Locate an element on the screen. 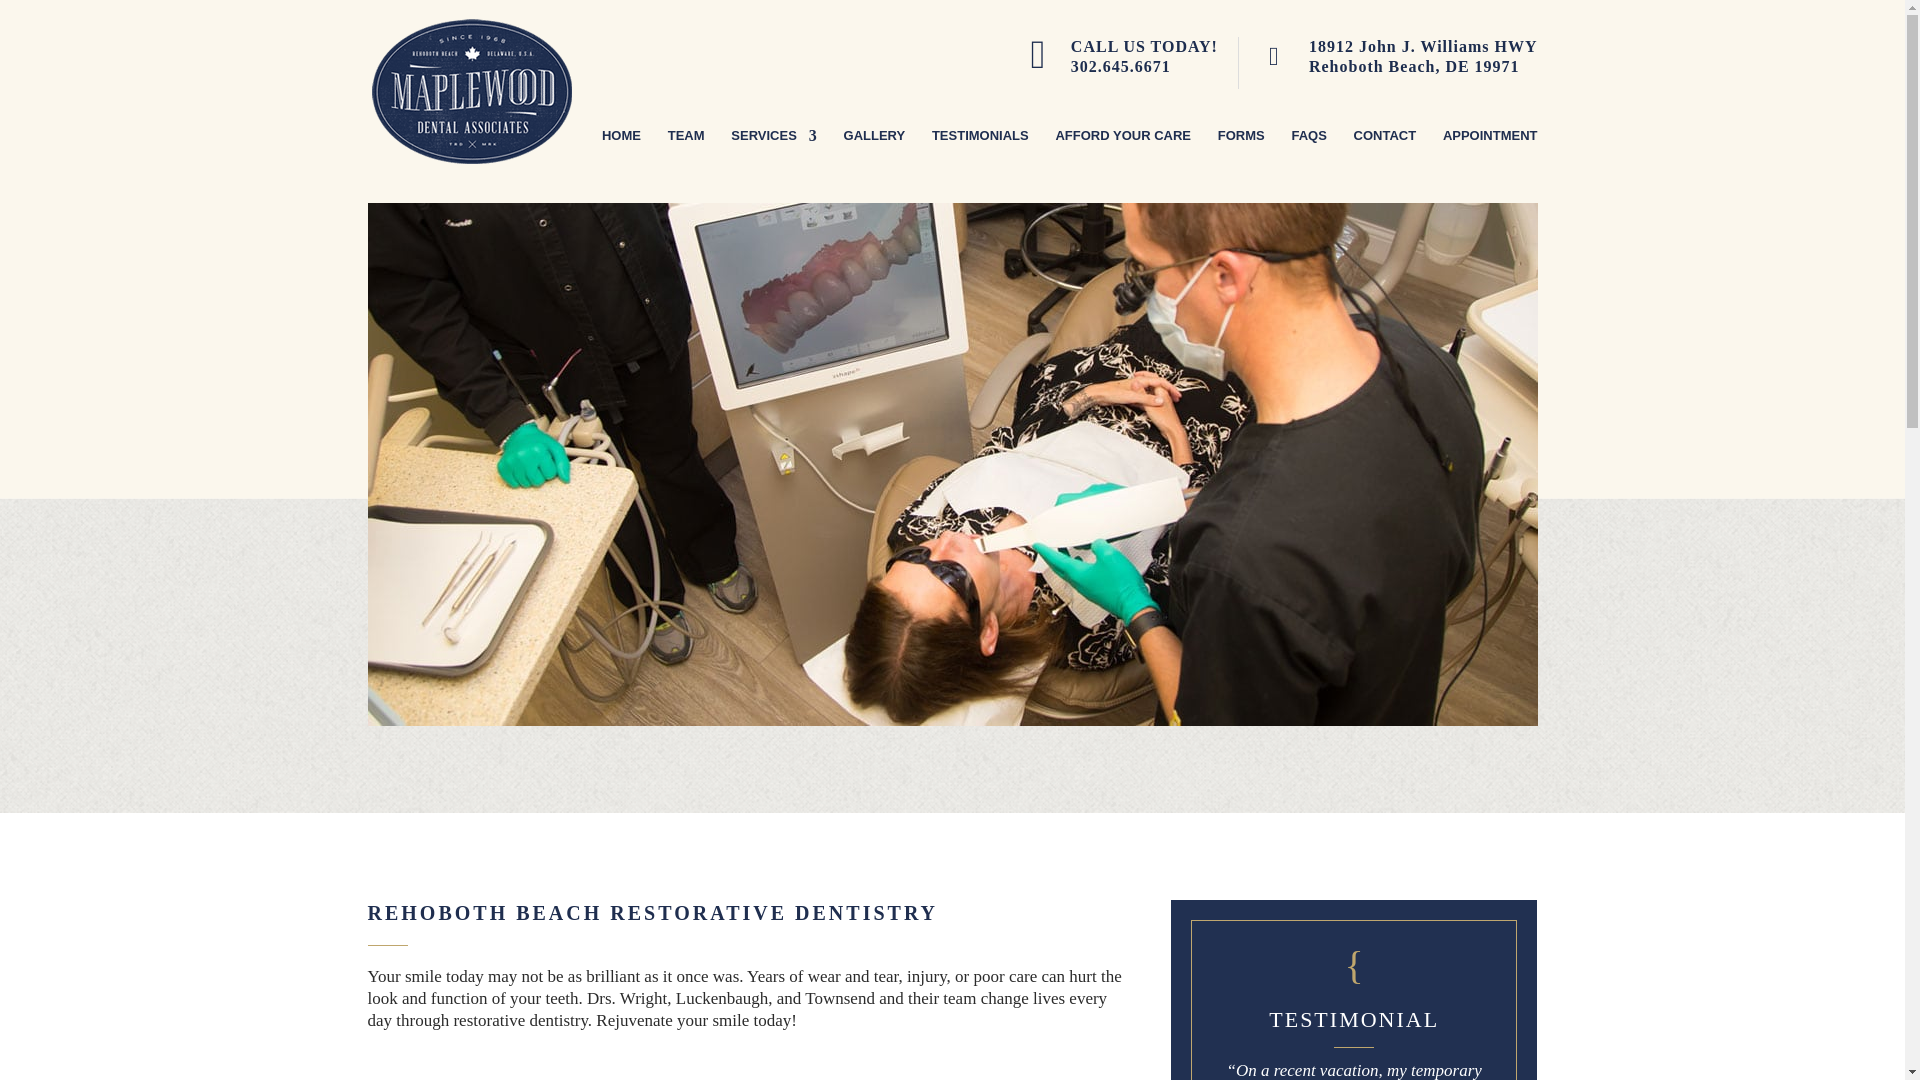 The image size is (1920, 1080). TESTIMONIALS is located at coordinates (686, 155).